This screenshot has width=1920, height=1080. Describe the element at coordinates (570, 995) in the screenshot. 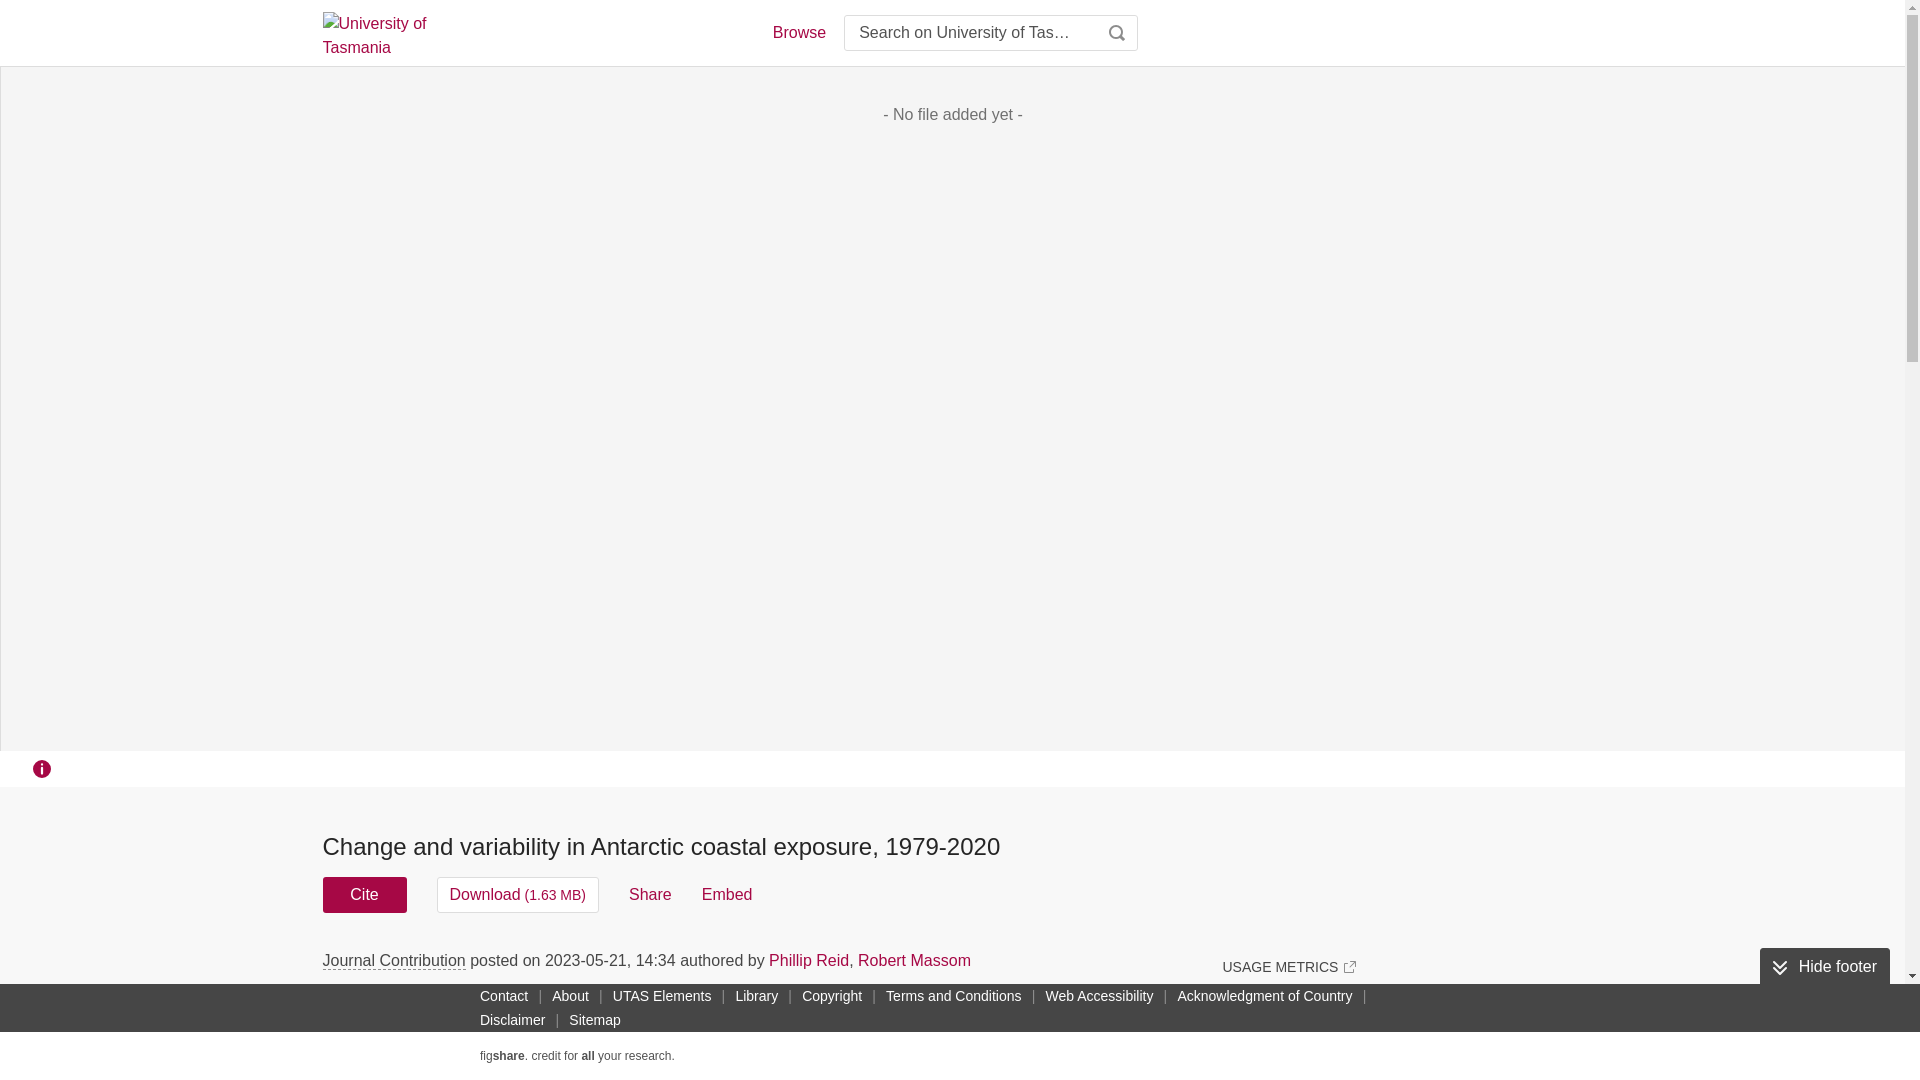

I see `About` at that location.